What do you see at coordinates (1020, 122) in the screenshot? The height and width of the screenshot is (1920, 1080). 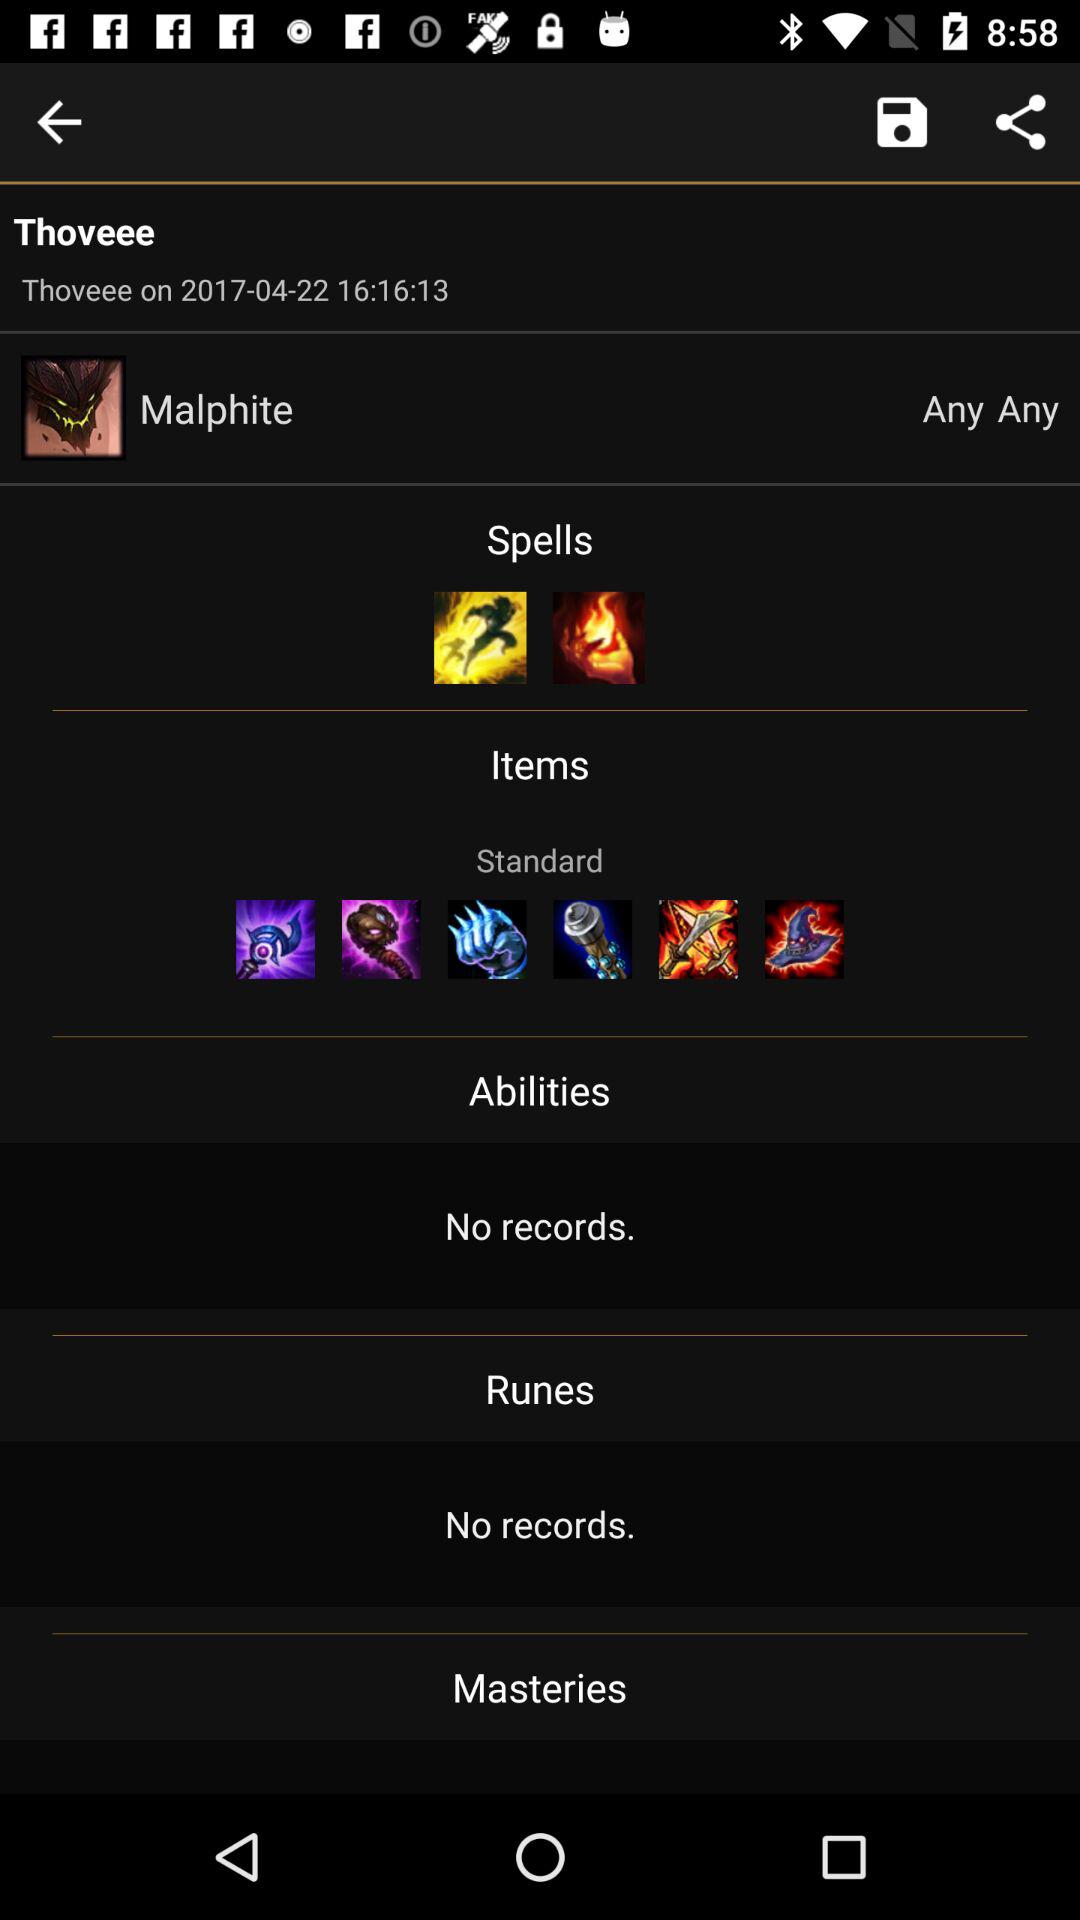 I see `share data` at bounding box center [1020, 122].